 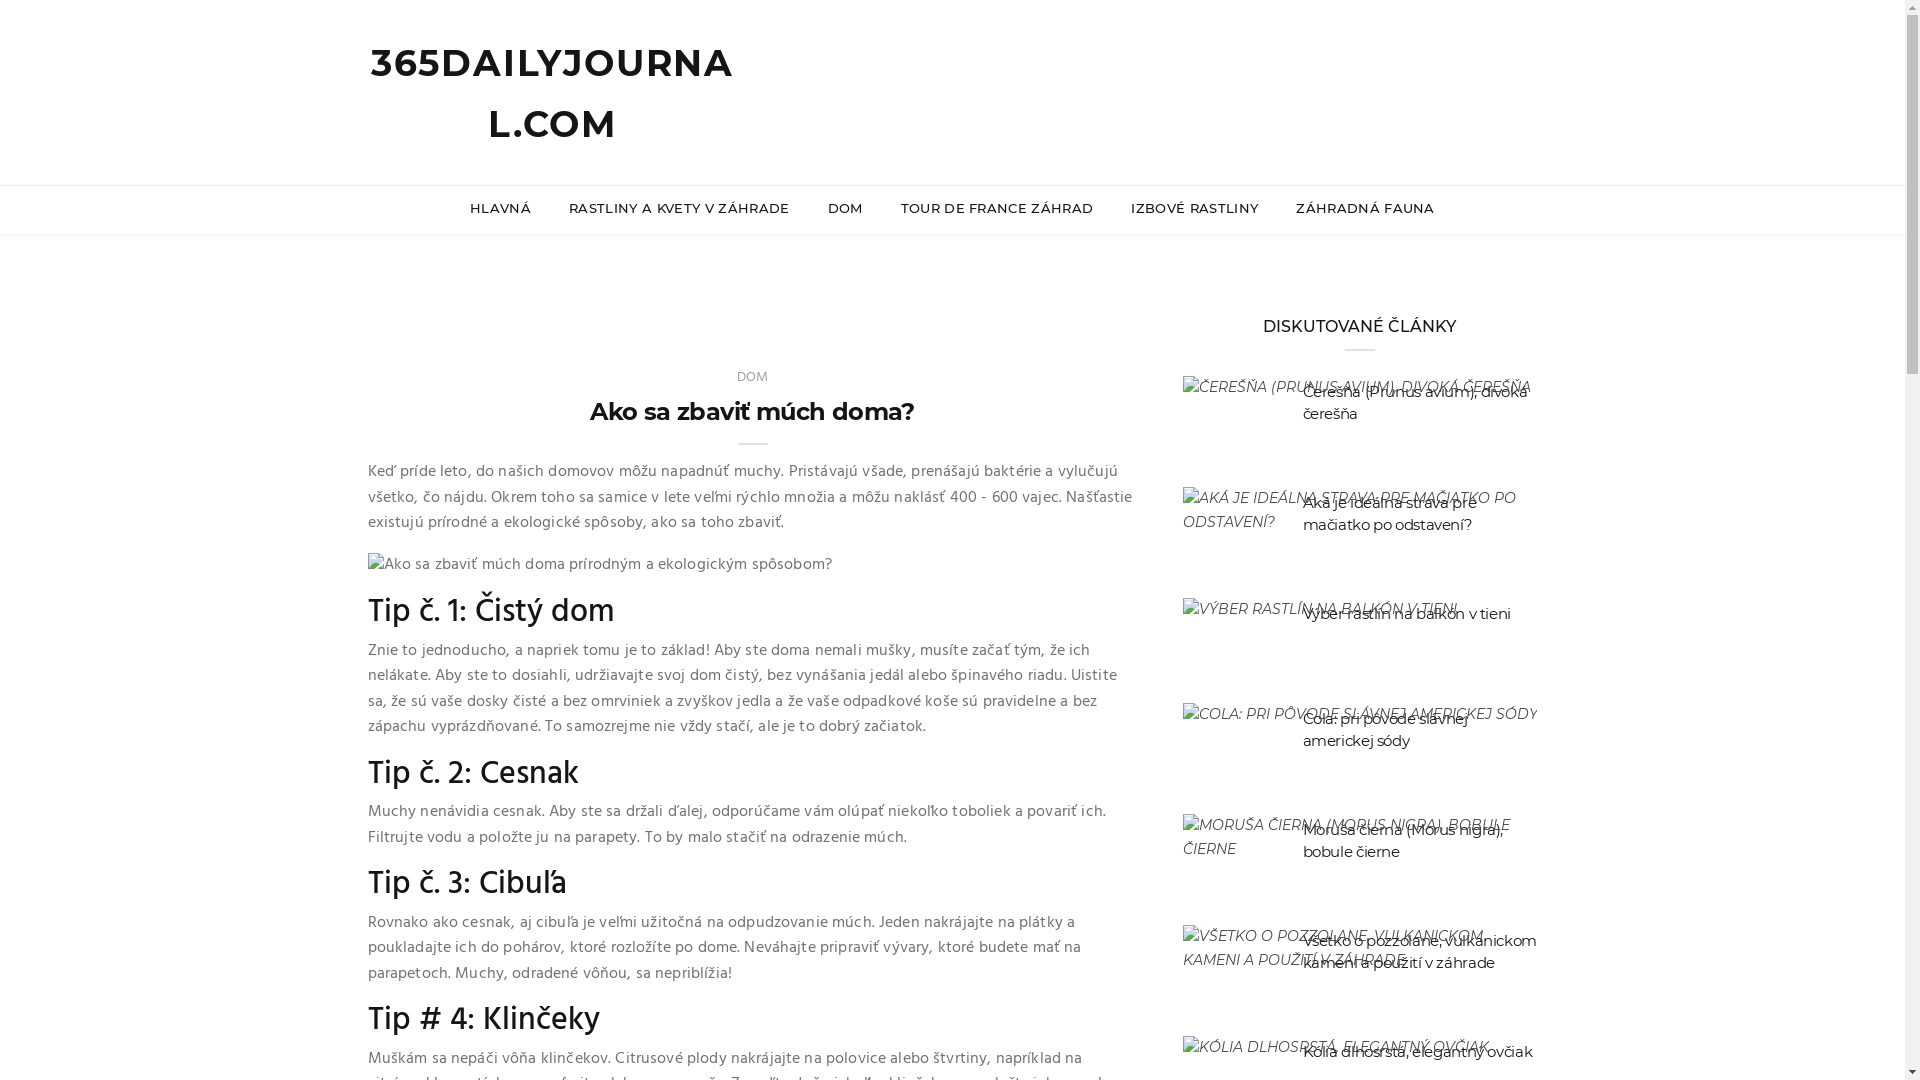 I want to click on DOM, so click(x=846, y=209).